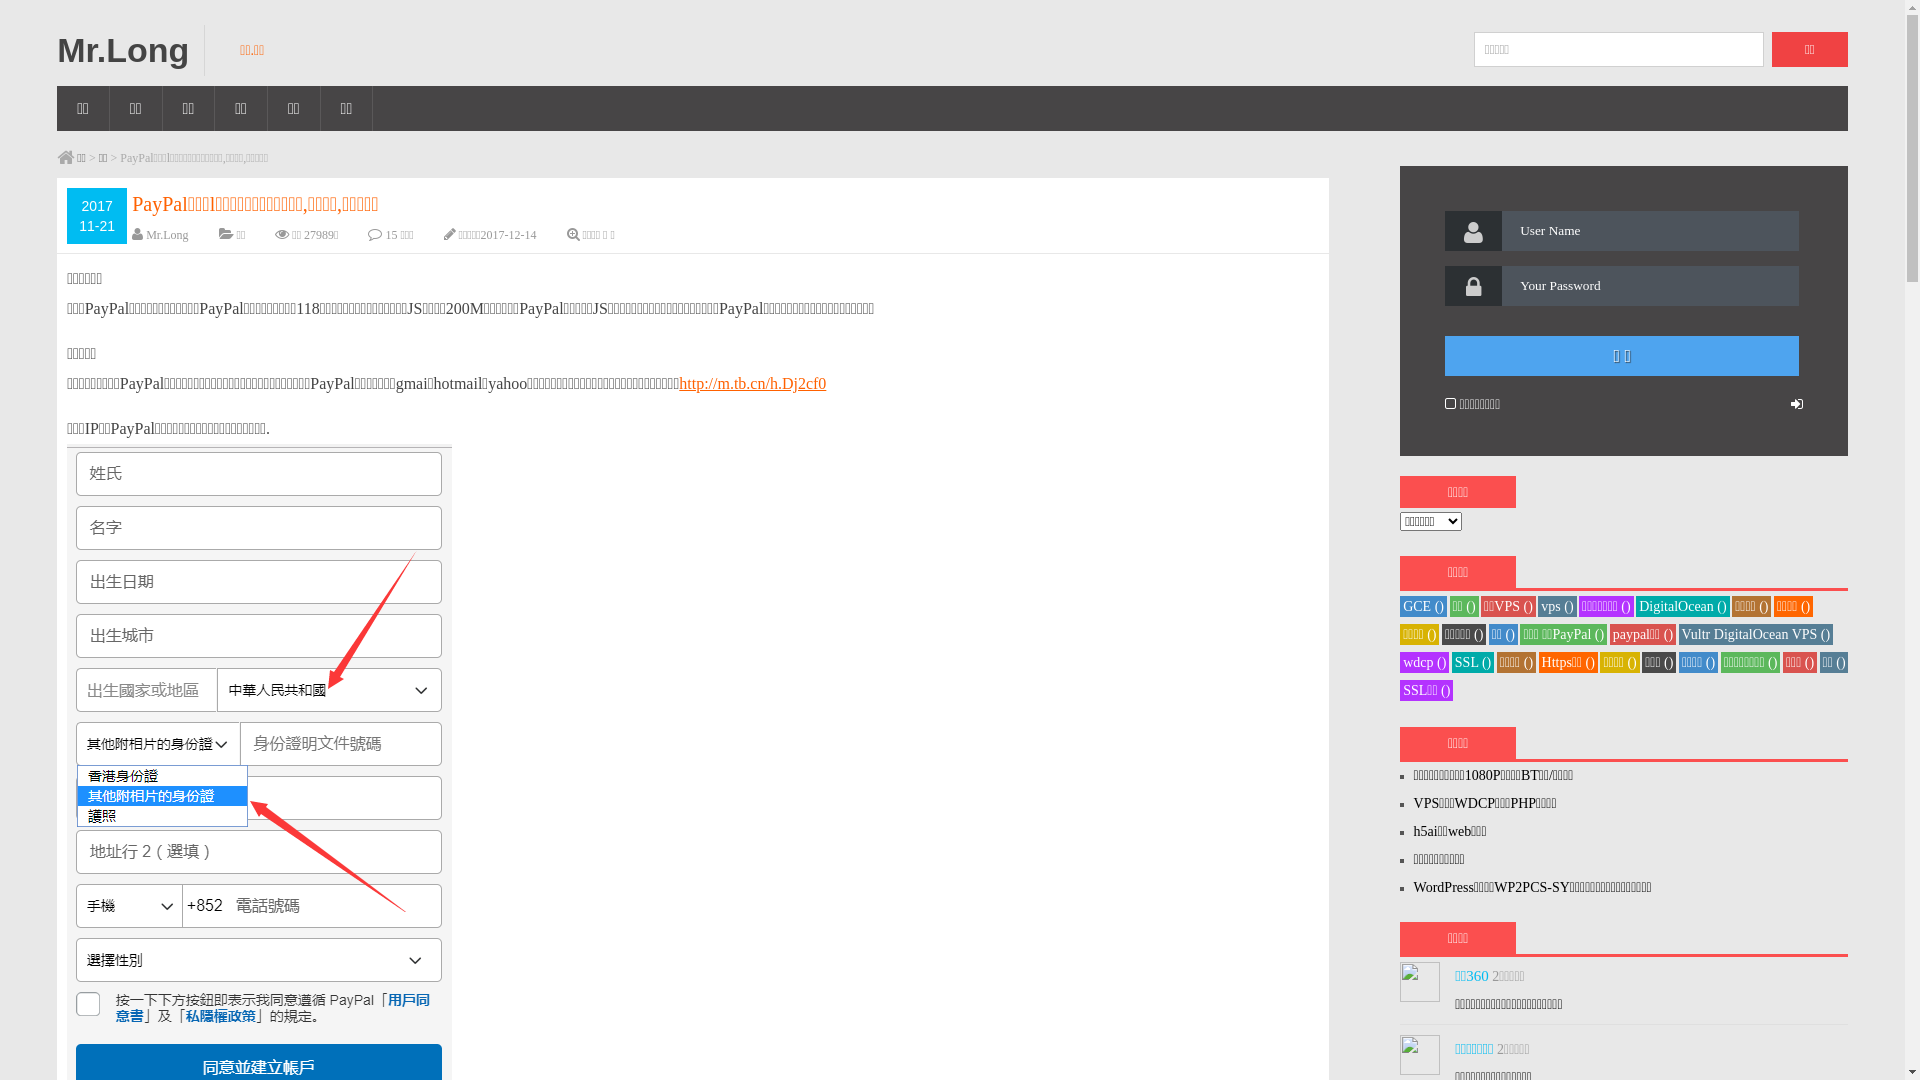 The height and width of the screenshot is (1080, 1920). I want to click on http://m.tb.cn/h.Dj2cf0, so click(752, 384).